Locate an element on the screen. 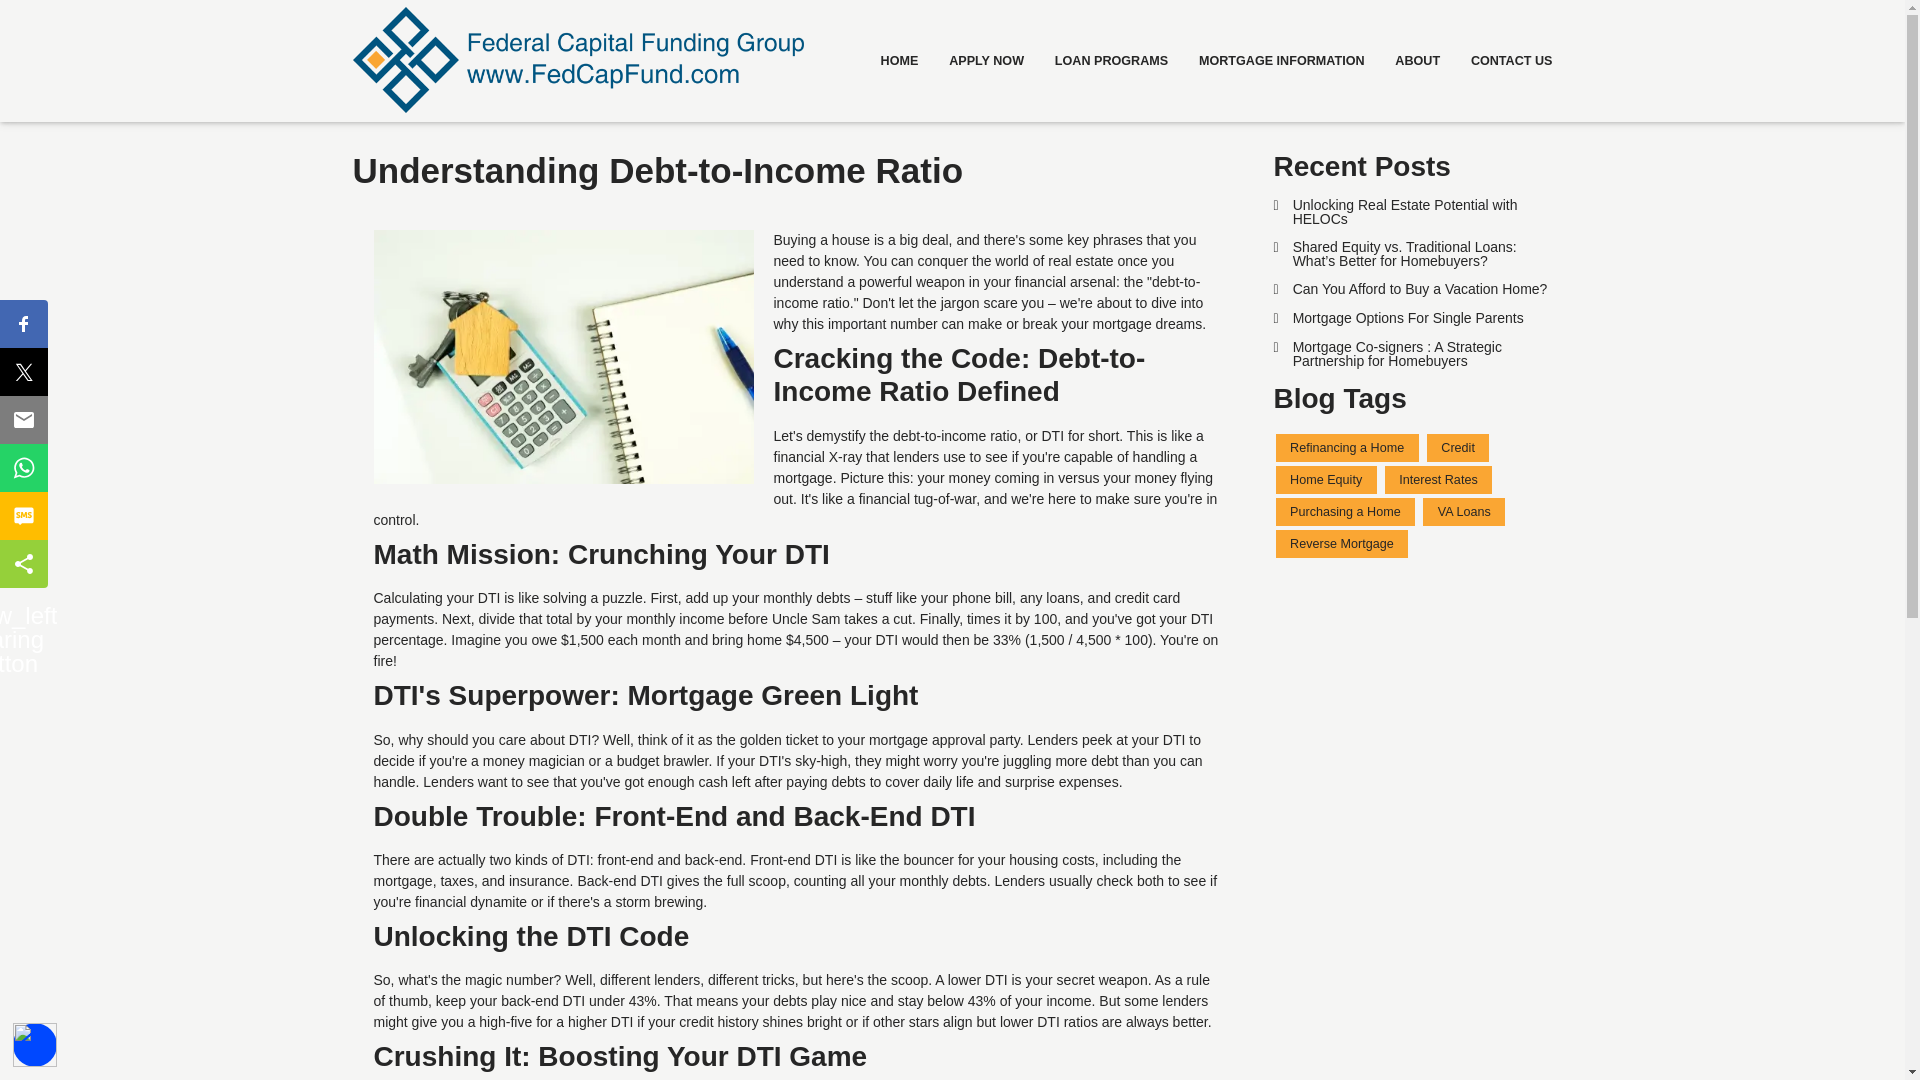  Interest Rates is located at coordinates (1438, 479).